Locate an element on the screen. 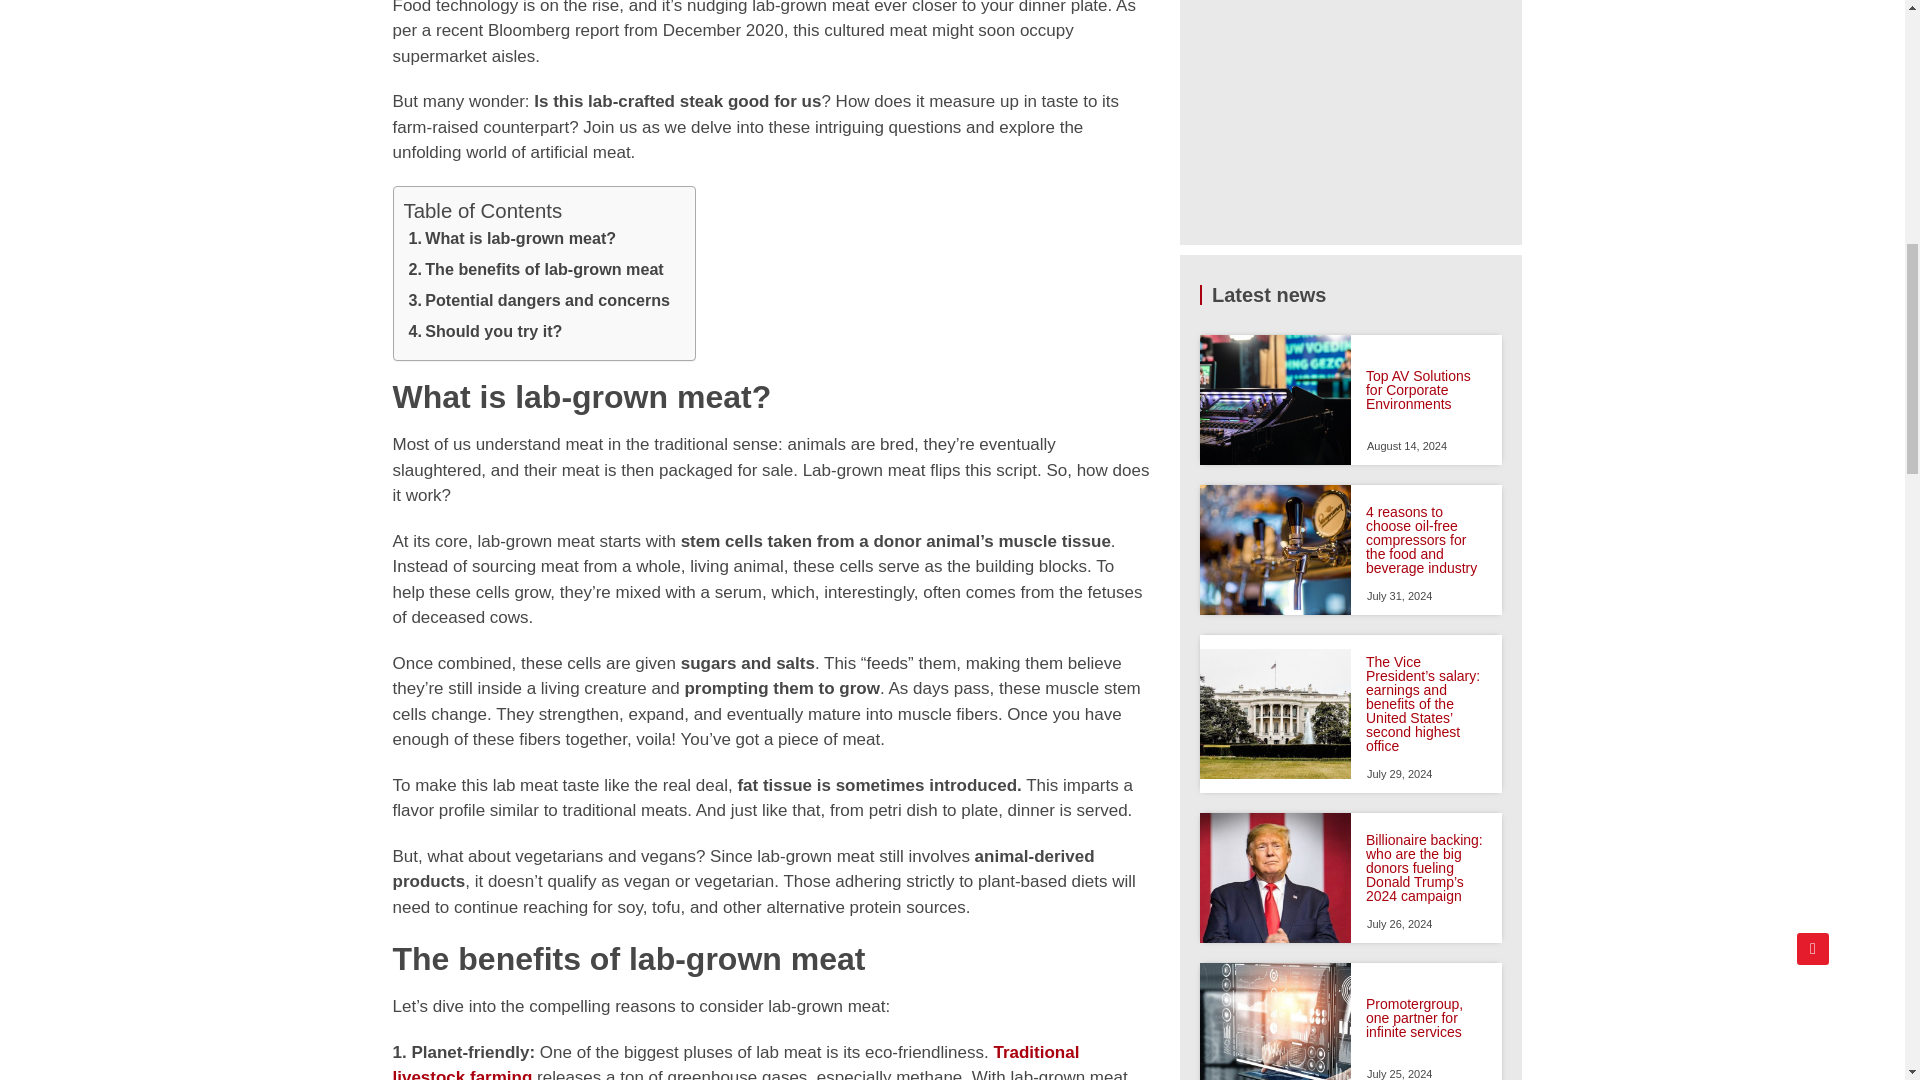 This screenshot has width=1920, height=1080. Traditional livestock farming is located at coordinates (735, 1062).